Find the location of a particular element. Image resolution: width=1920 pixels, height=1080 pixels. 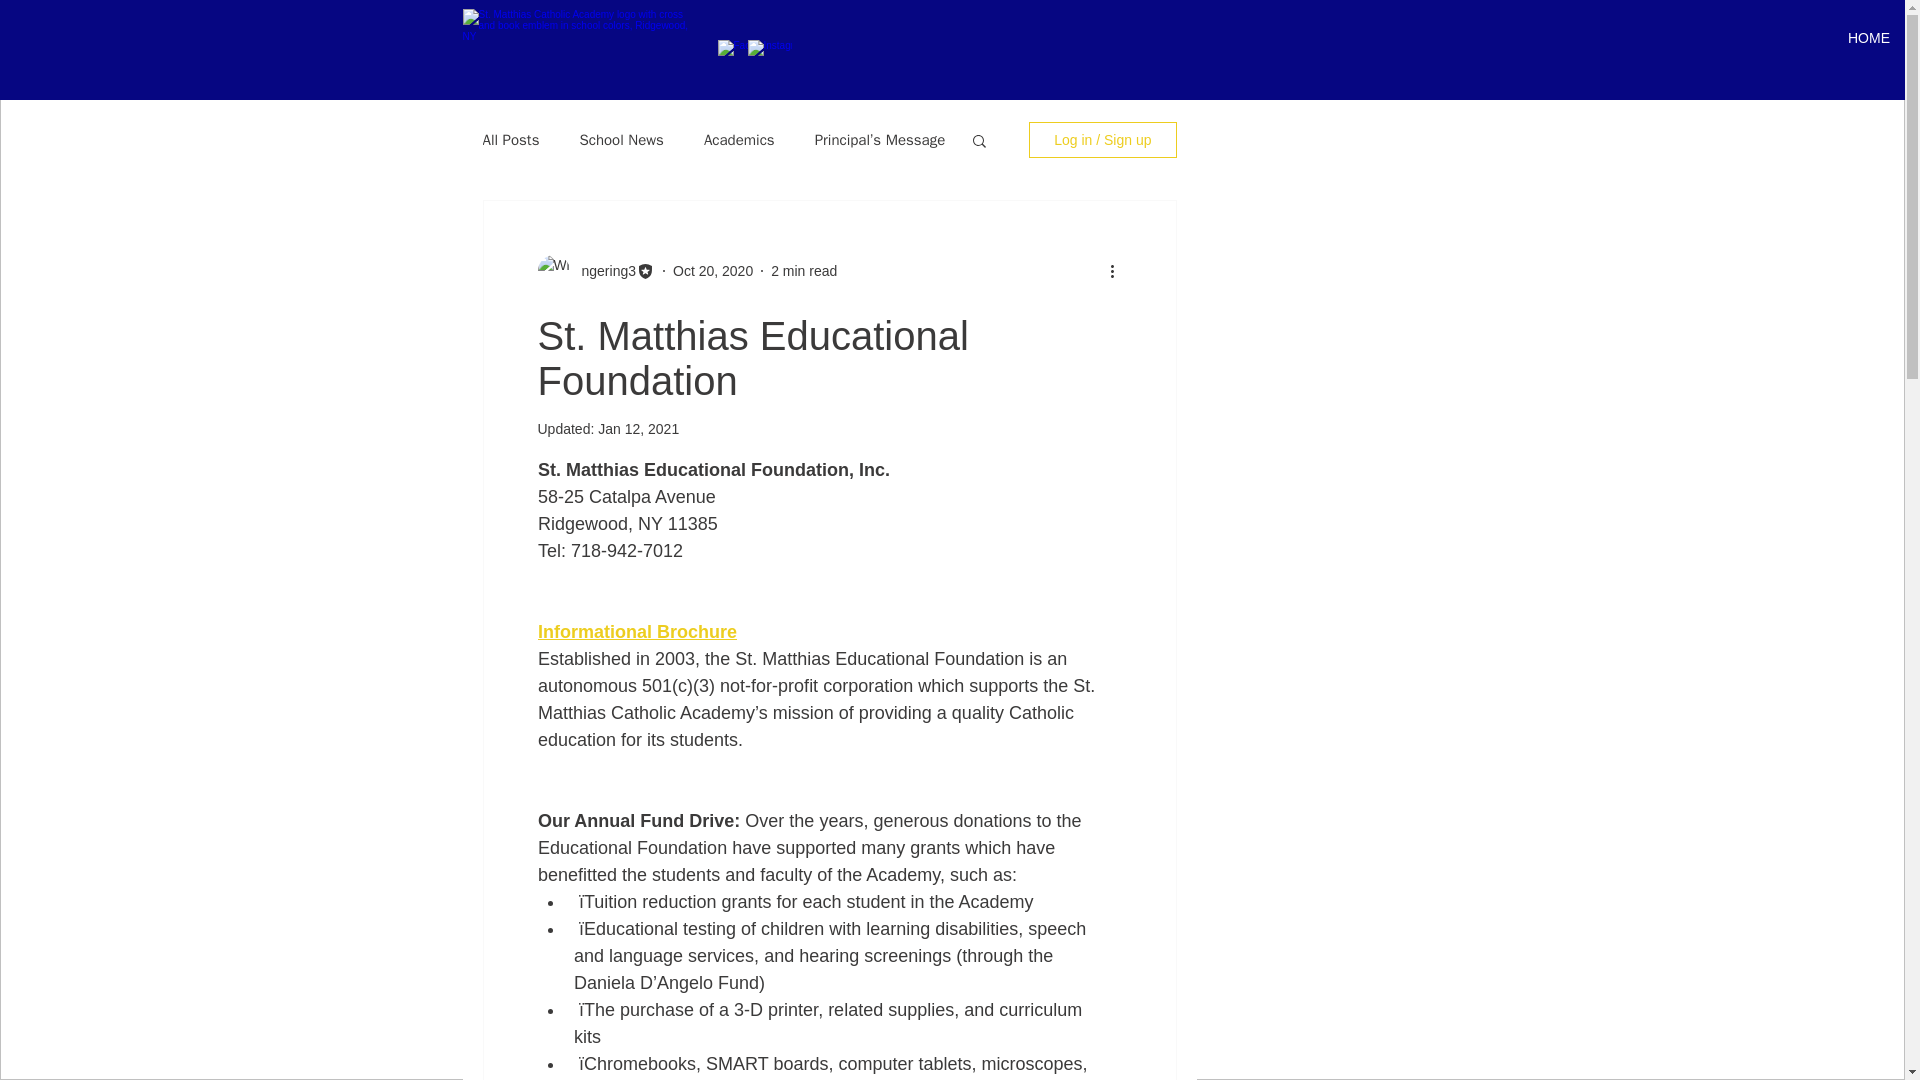

Academics is located at coordinates (740, 139).